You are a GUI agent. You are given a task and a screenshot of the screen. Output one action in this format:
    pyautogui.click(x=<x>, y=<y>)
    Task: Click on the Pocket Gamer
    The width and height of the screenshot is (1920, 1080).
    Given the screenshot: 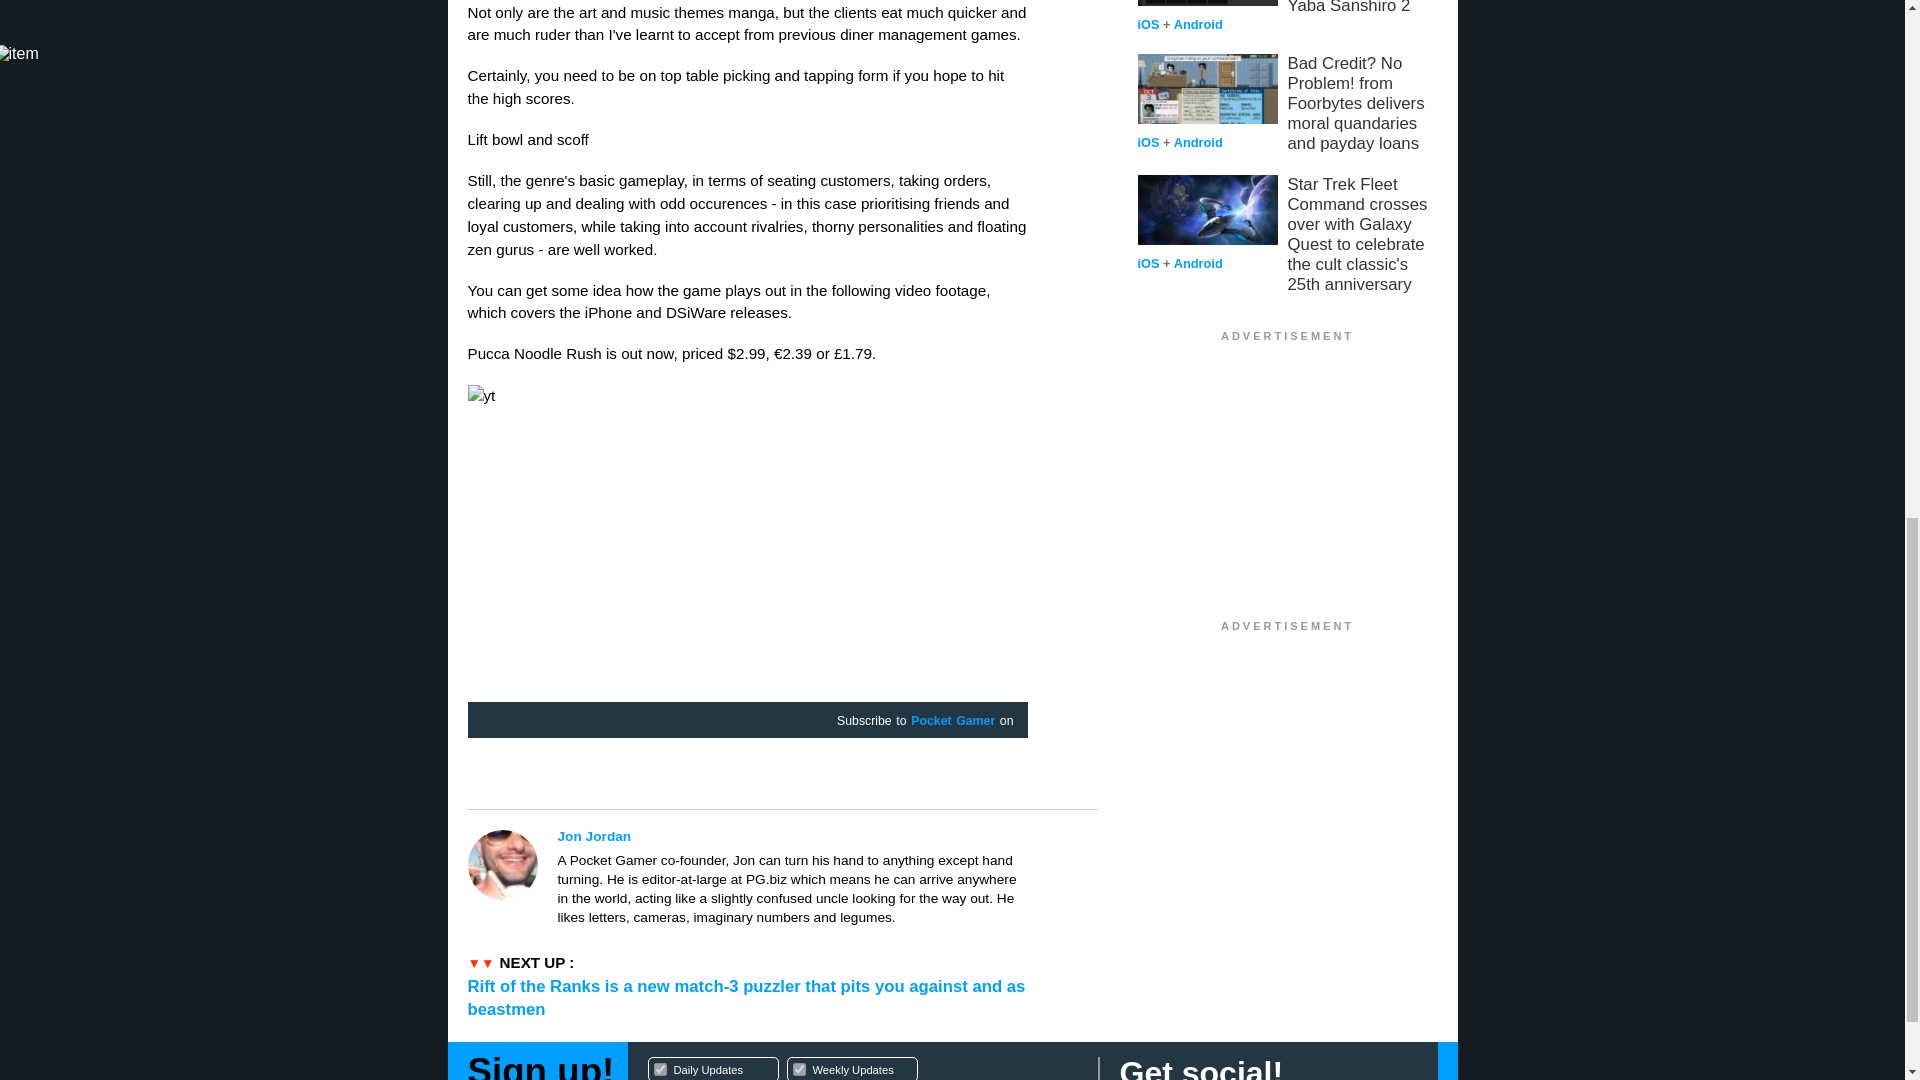 What is the action you would take?
    pyautogui.click(x=798, y=1068)
    